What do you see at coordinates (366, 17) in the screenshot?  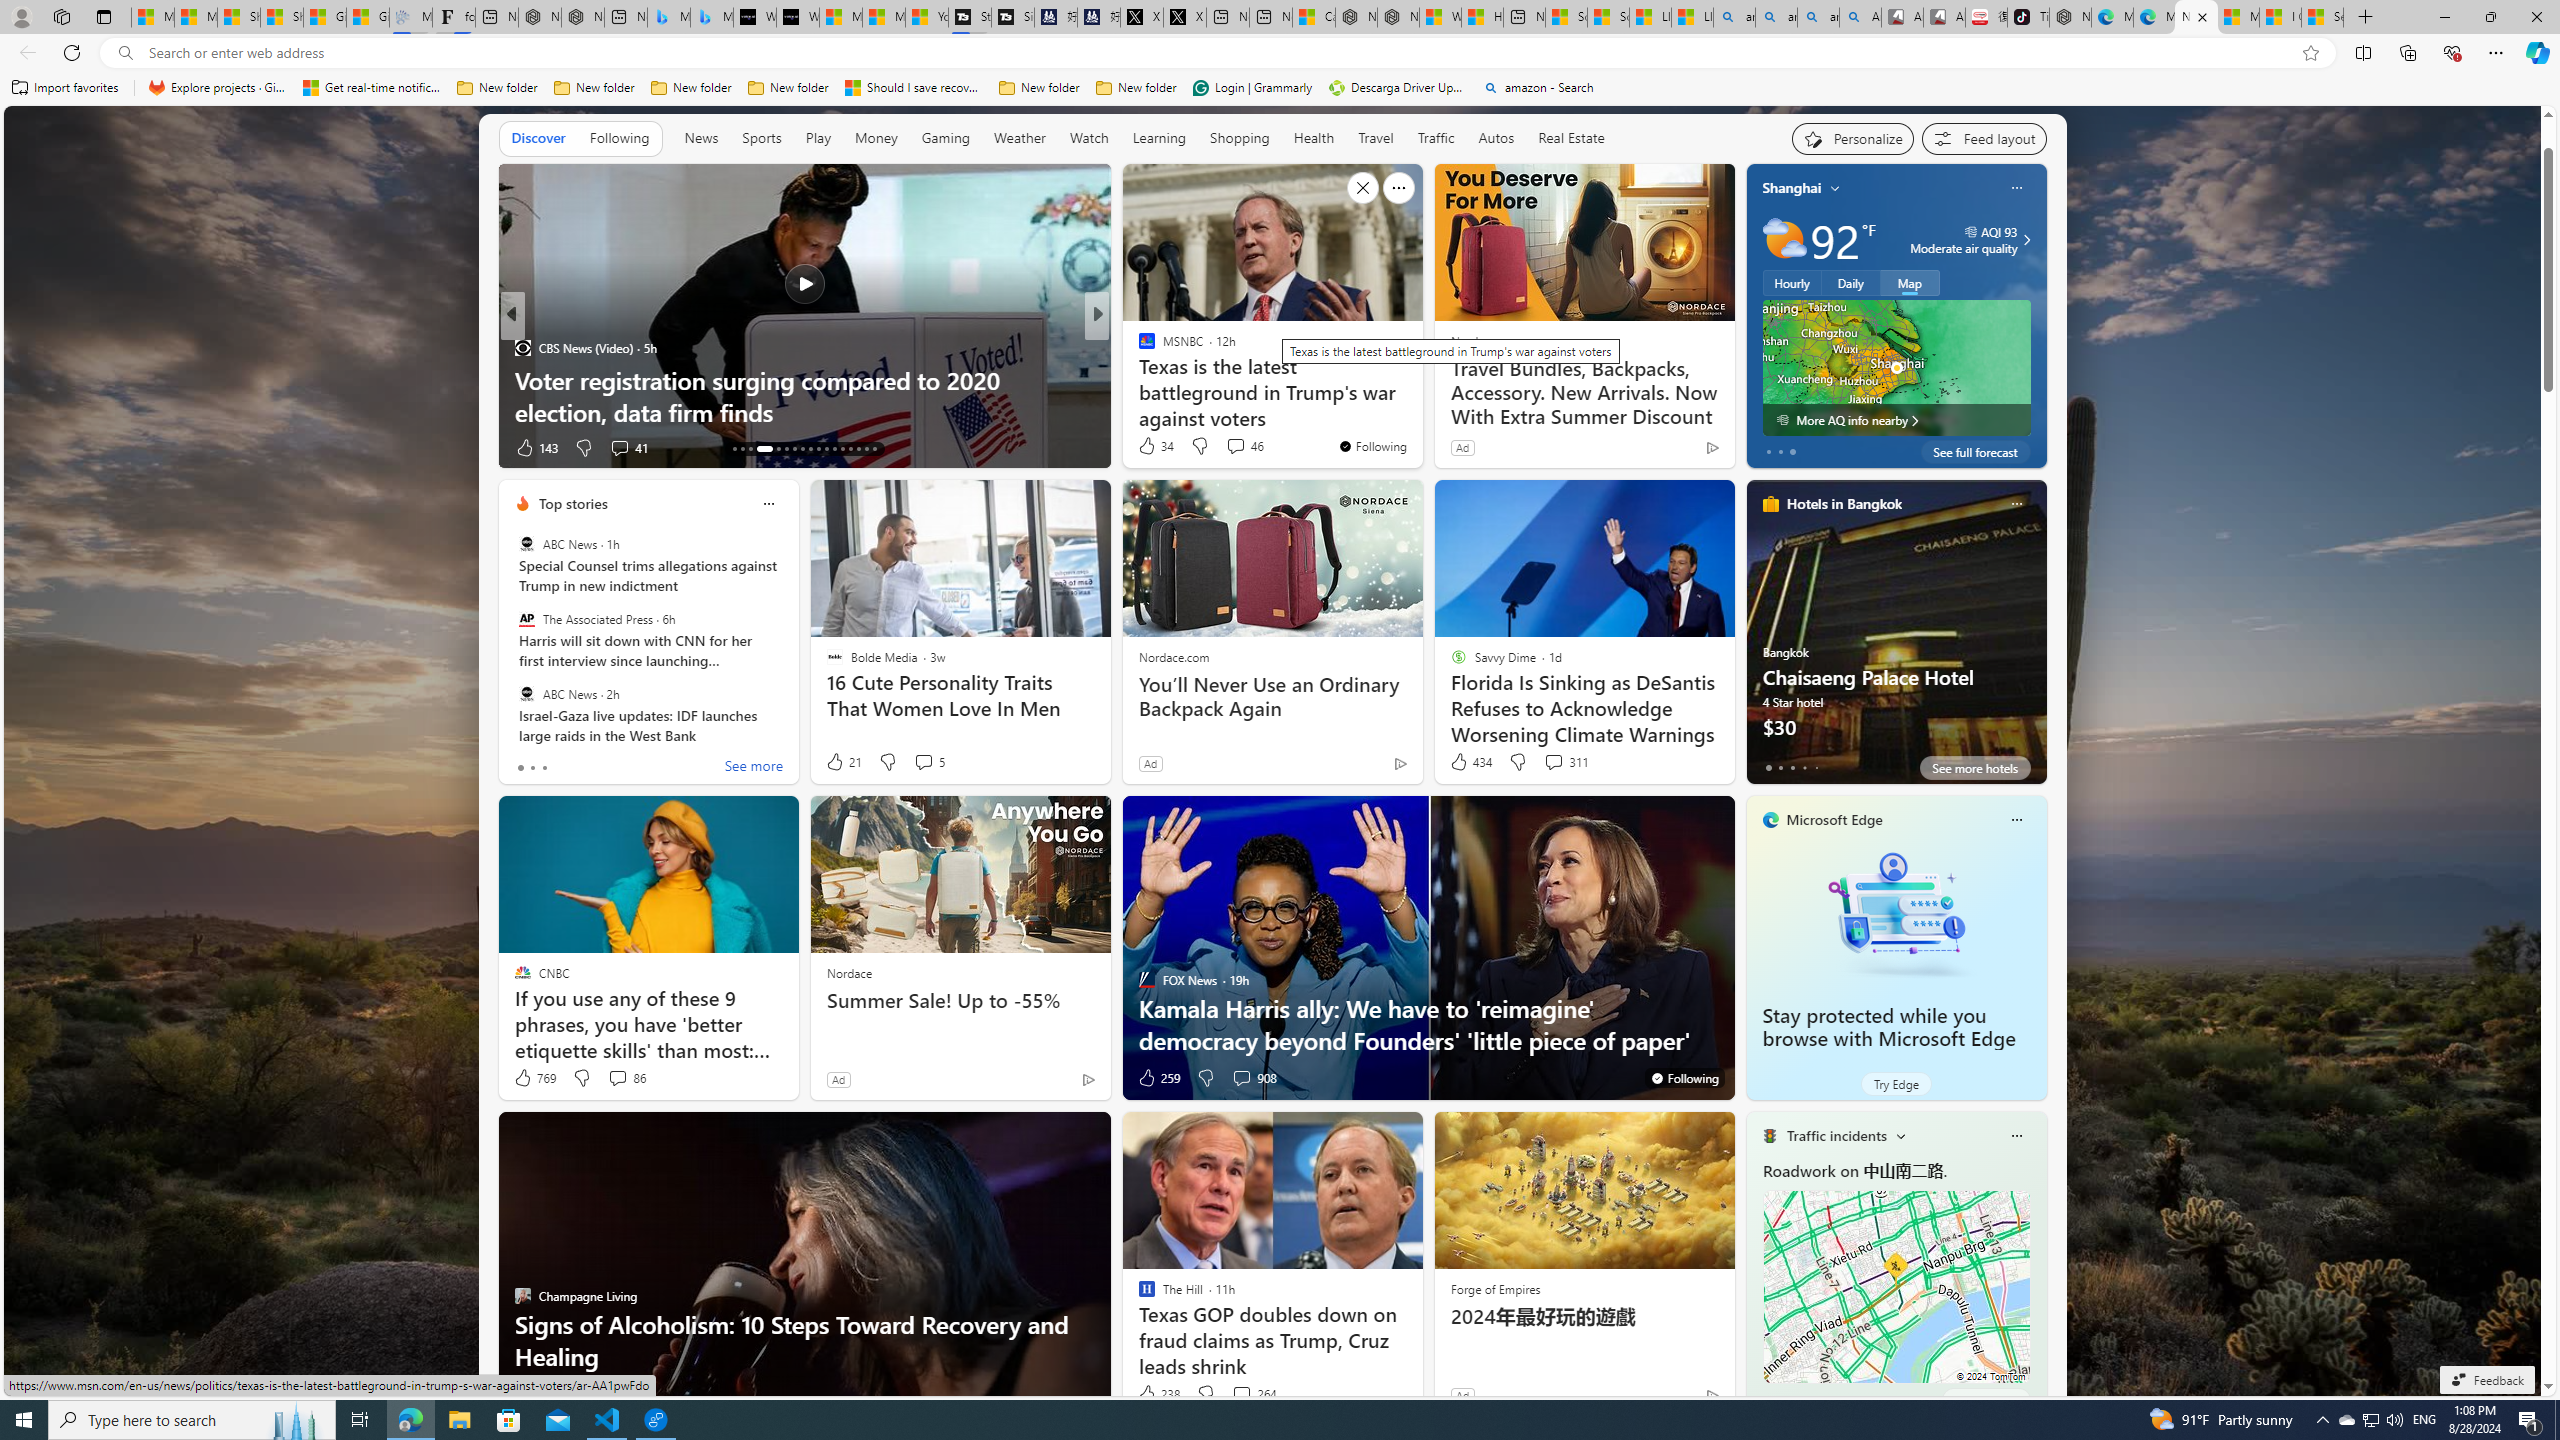 I see `Gilma and Hector both pose tropical trouble for Hawaii` at bounding box center [366, 17].